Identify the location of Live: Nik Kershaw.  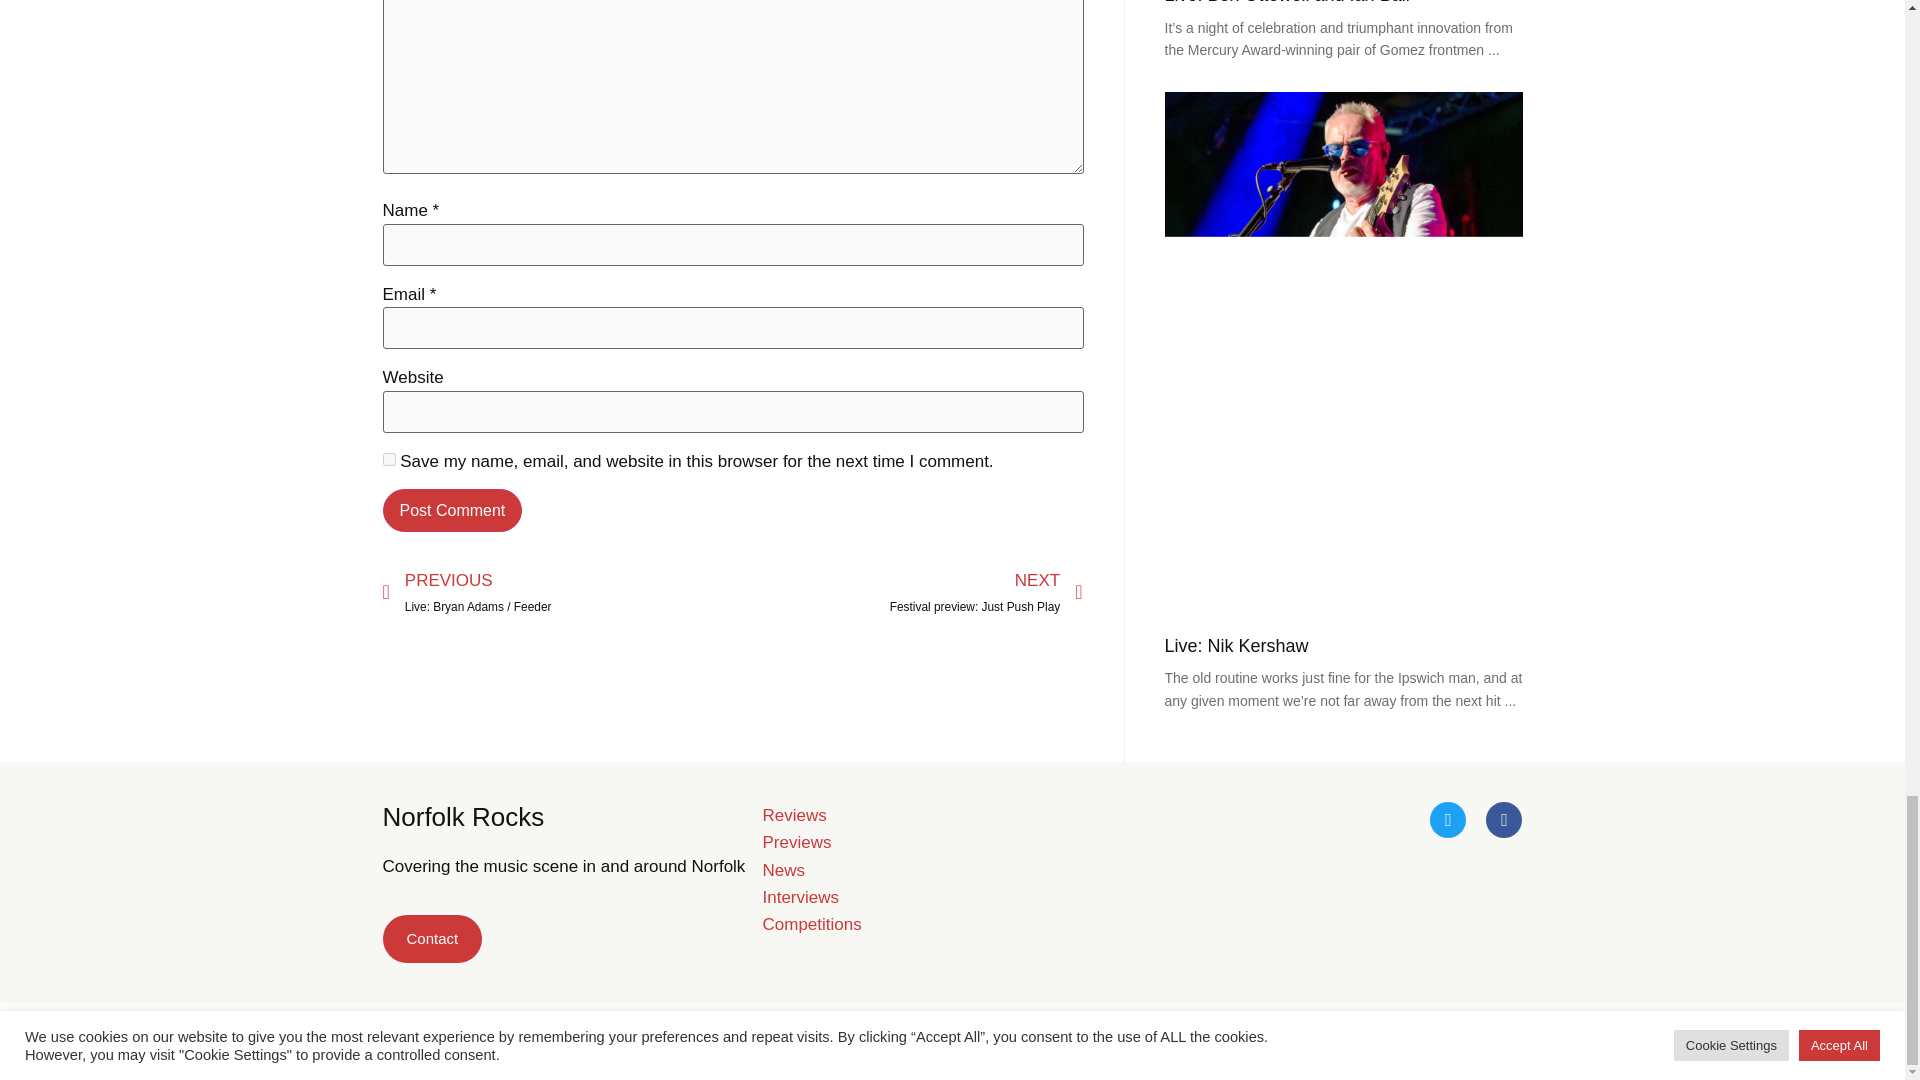
(1235, 646).